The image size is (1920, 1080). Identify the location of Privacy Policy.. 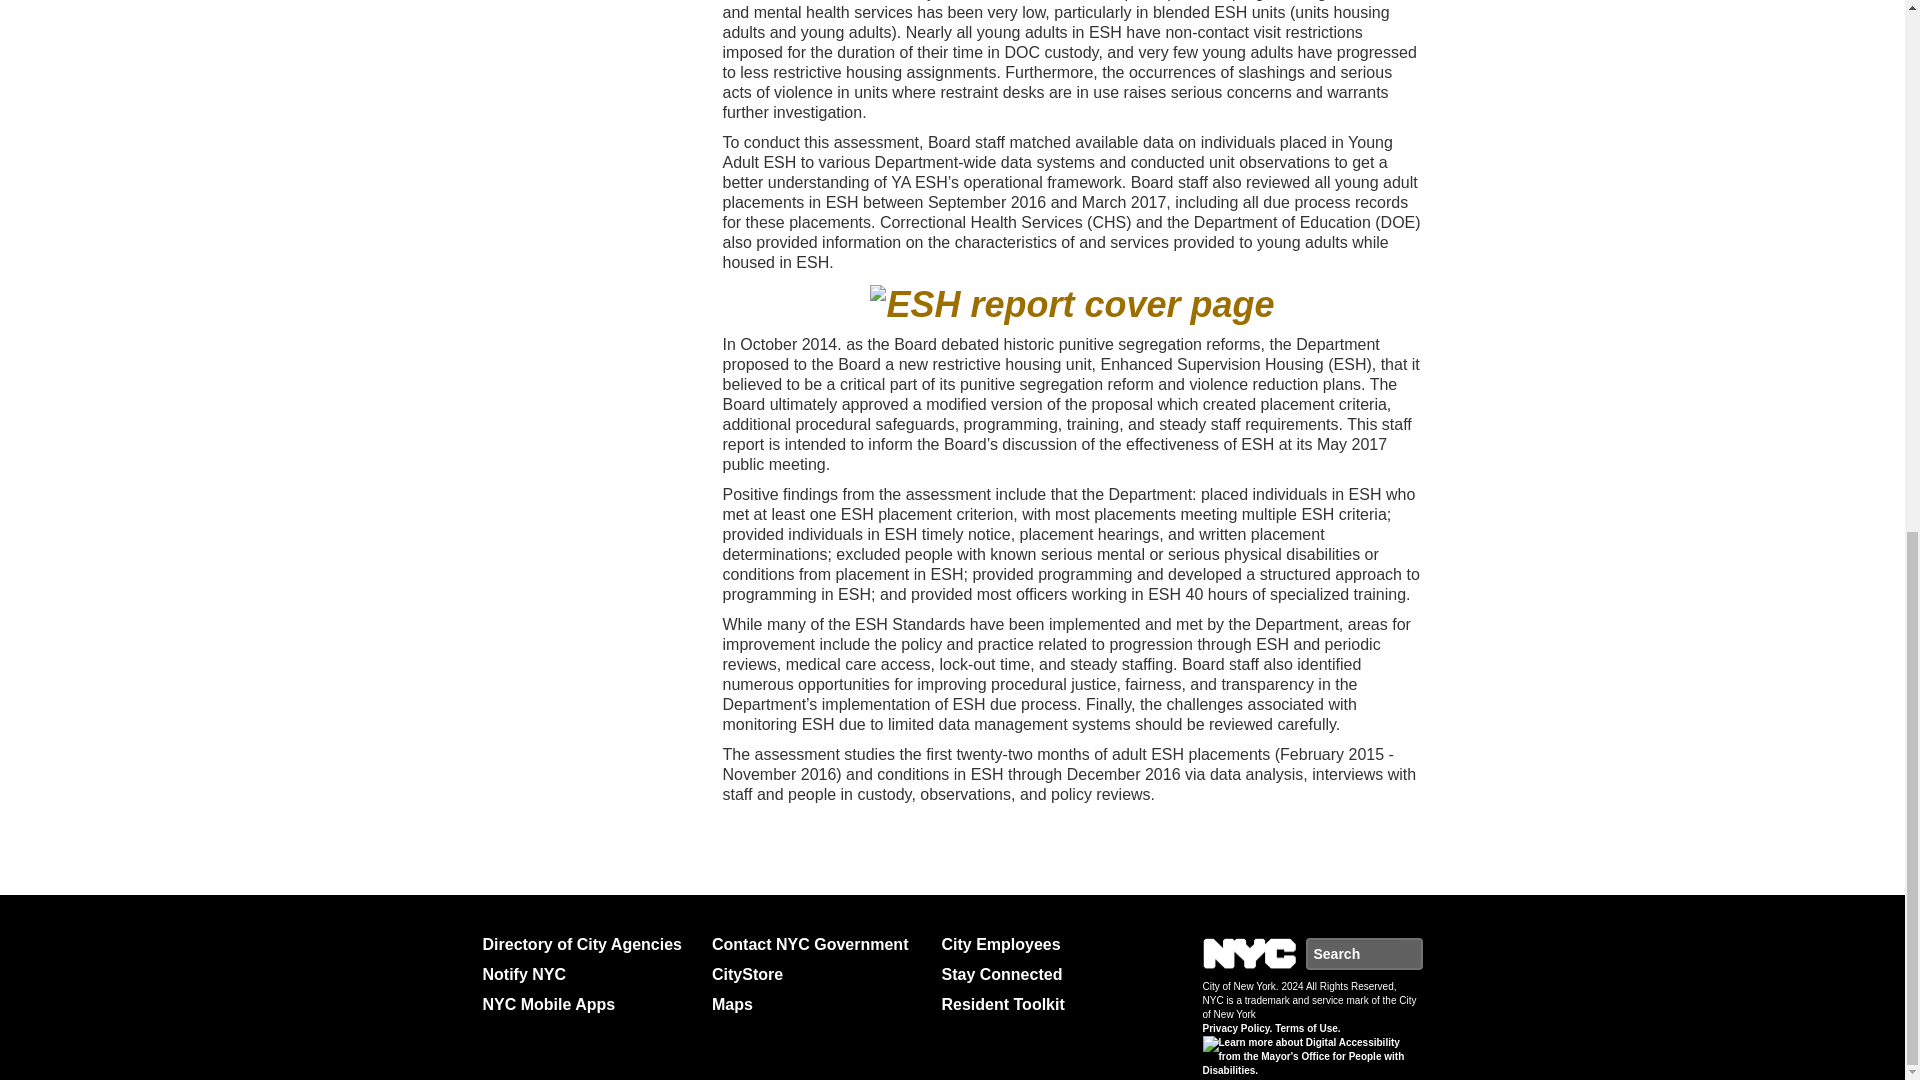
(1236, 1028).